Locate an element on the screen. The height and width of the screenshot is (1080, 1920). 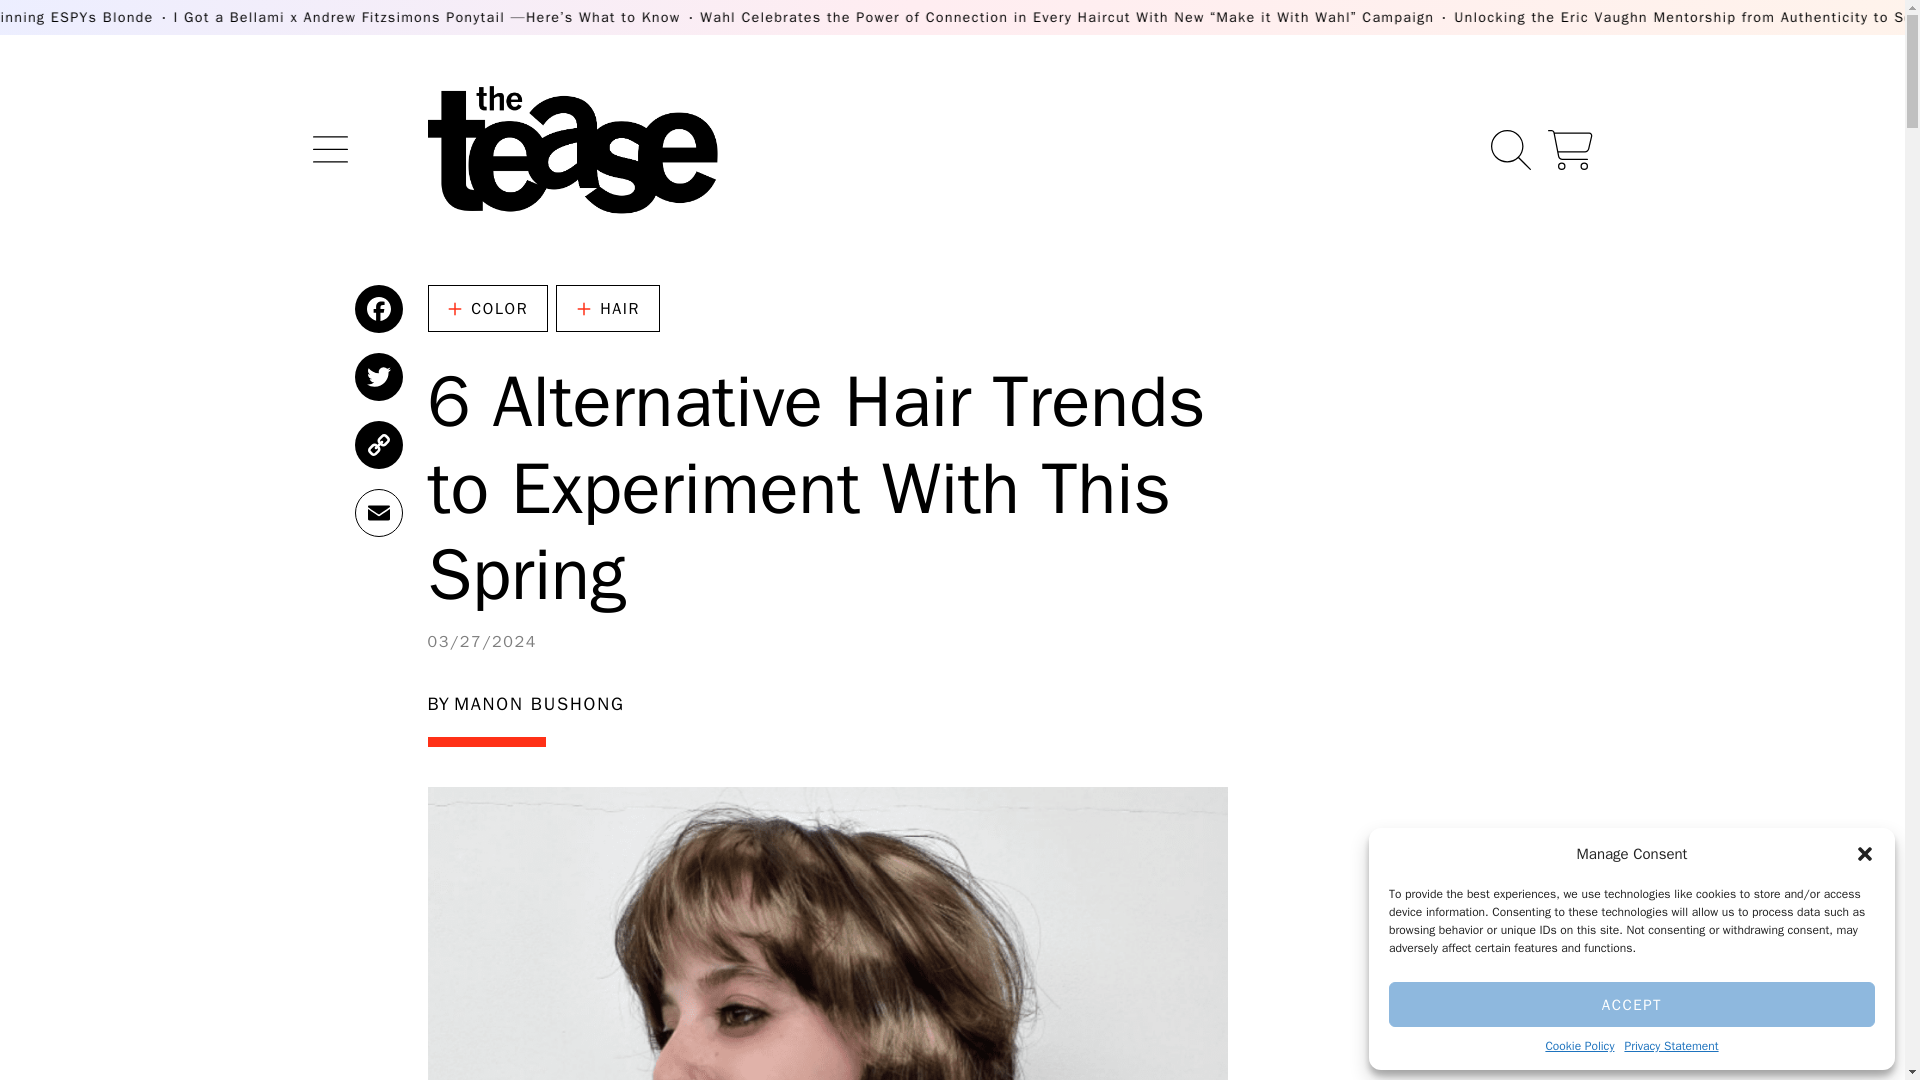
Copy Link is located at coordinates (377, 444).